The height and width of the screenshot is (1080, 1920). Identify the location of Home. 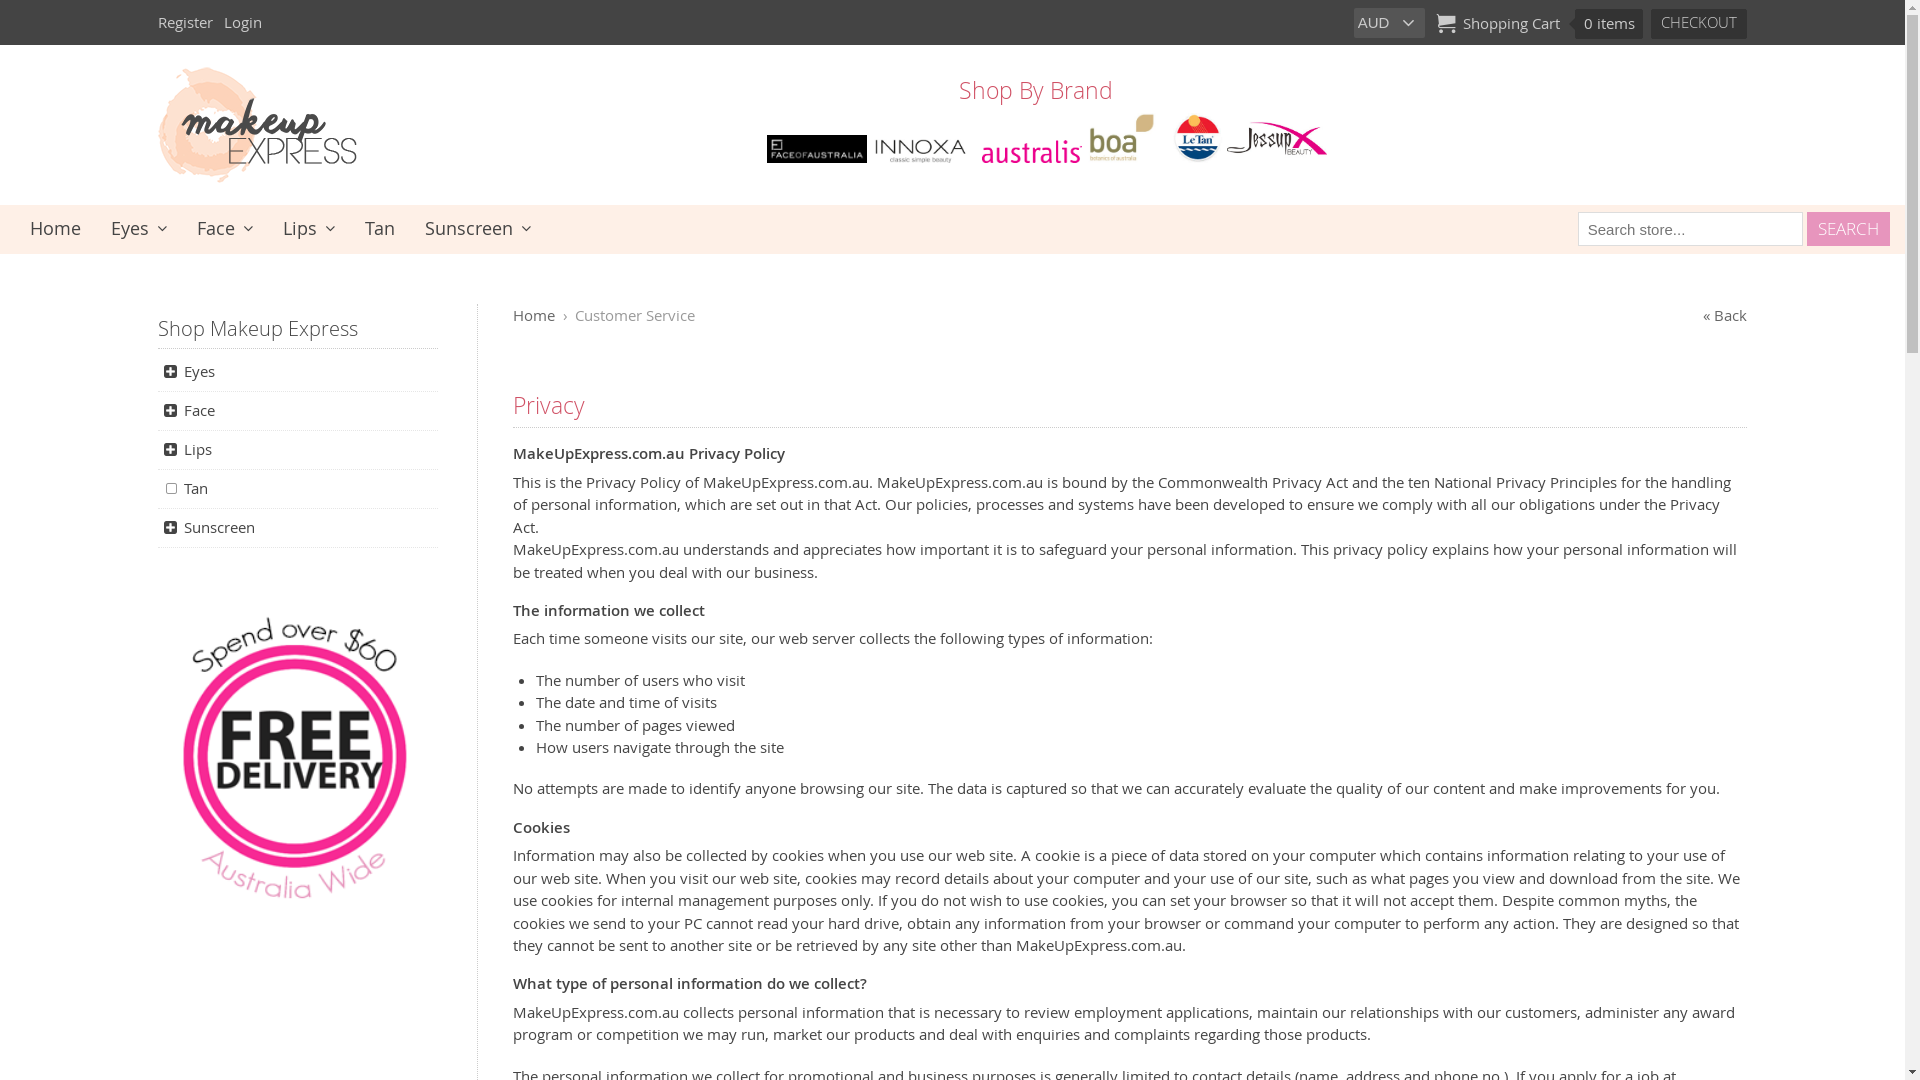
(56, 229).